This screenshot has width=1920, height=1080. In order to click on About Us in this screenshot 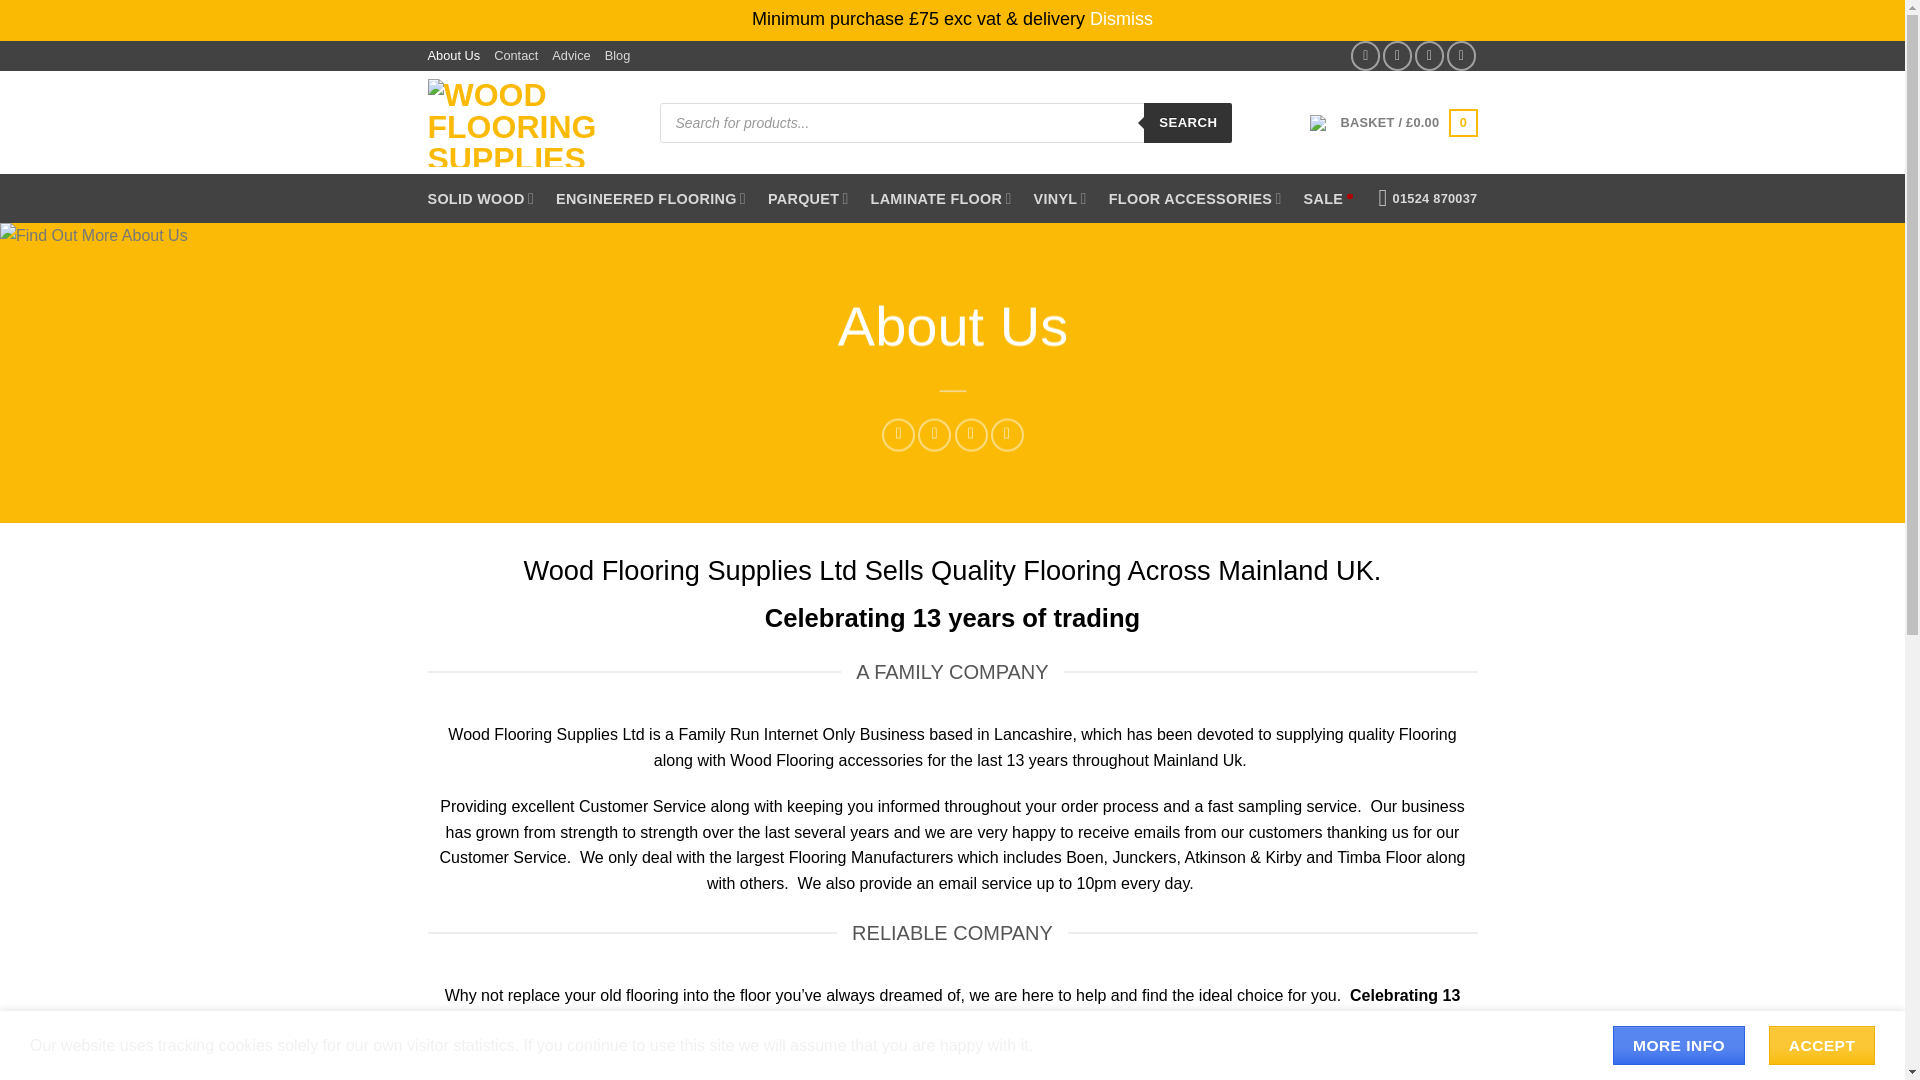, I will do `click(454, 56)`.